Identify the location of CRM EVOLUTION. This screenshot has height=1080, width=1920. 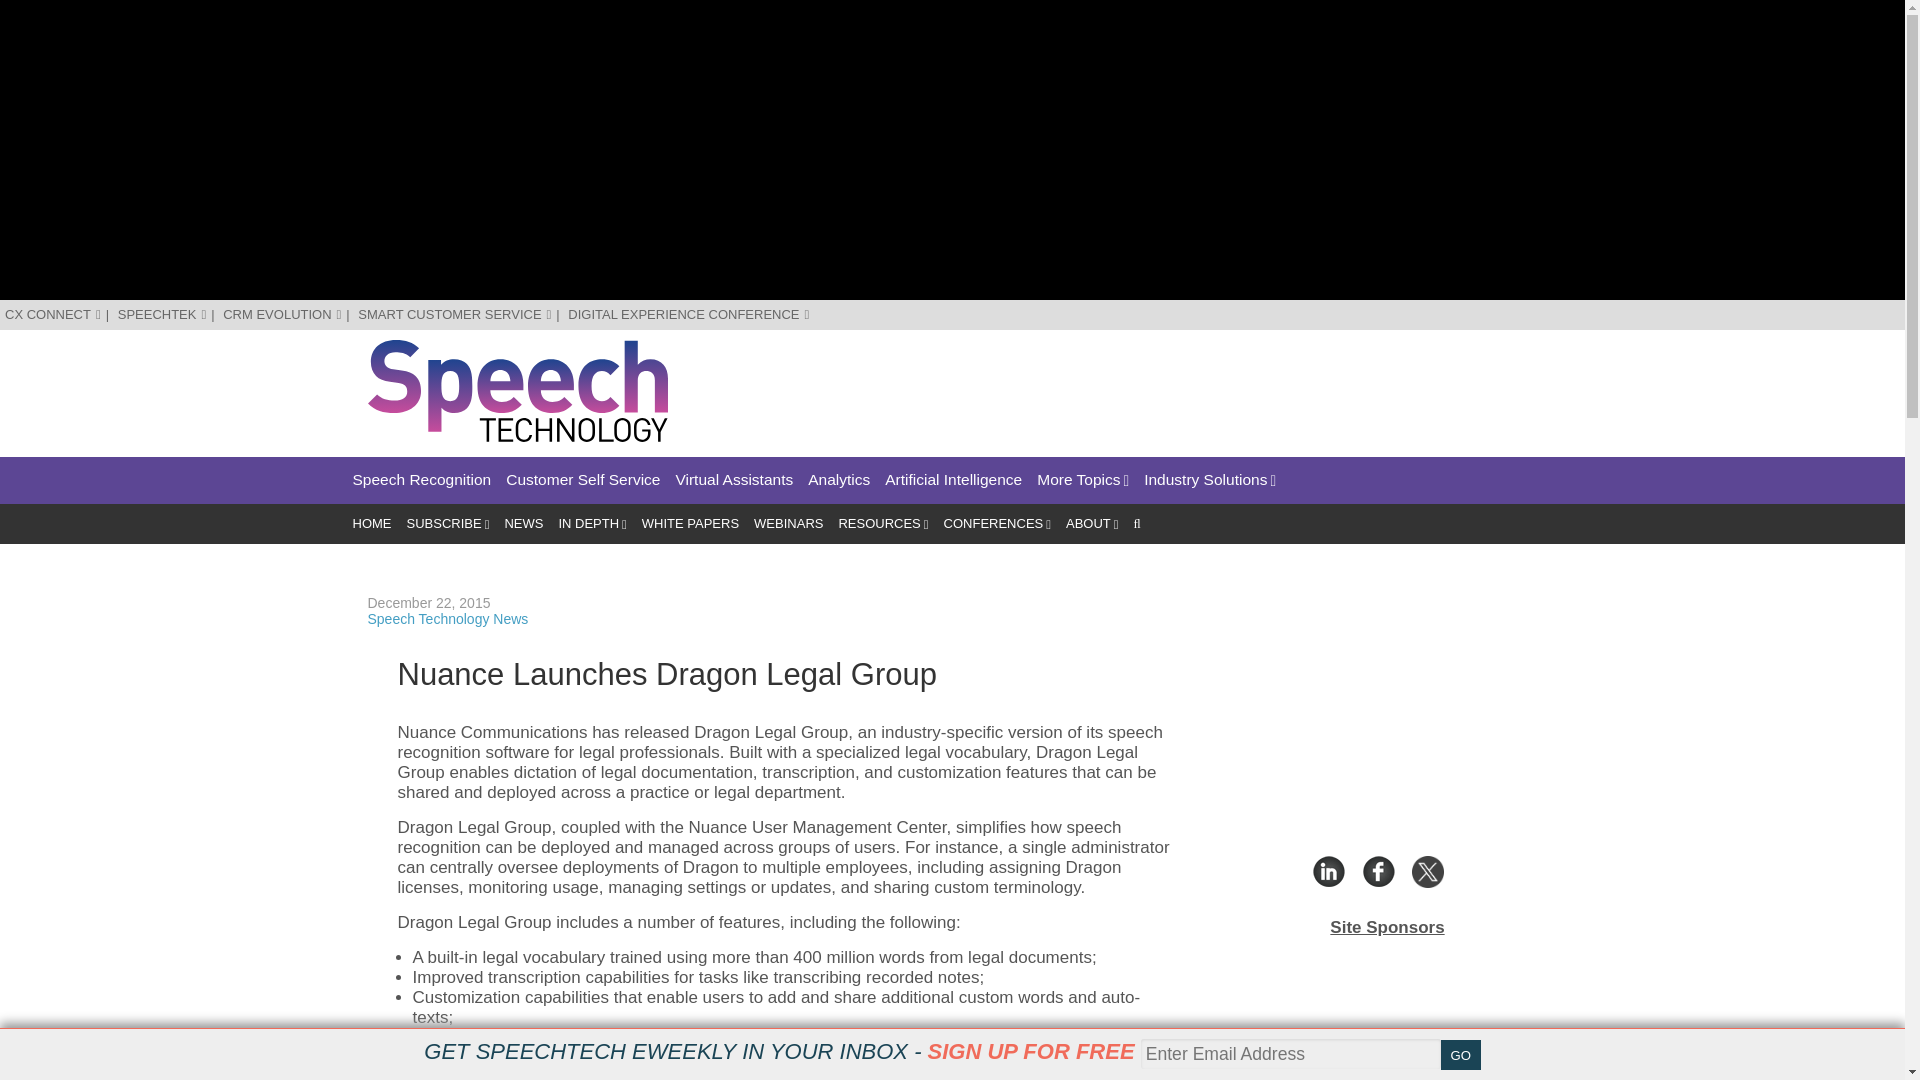
(282, 314).